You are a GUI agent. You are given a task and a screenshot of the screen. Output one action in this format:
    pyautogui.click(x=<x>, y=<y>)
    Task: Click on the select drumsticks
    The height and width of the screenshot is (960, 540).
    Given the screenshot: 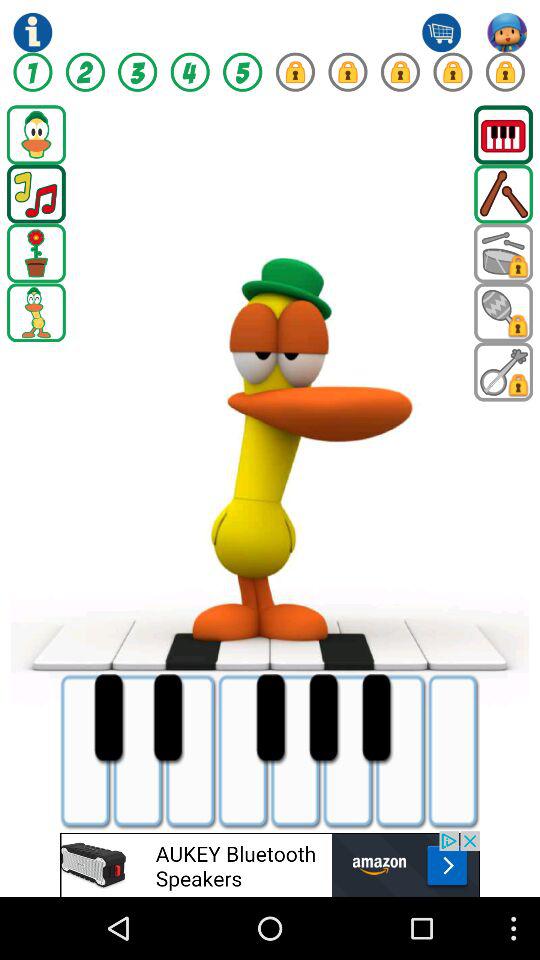 What is the action you would take?
    pyautogui.click(x=504, y=194)
    